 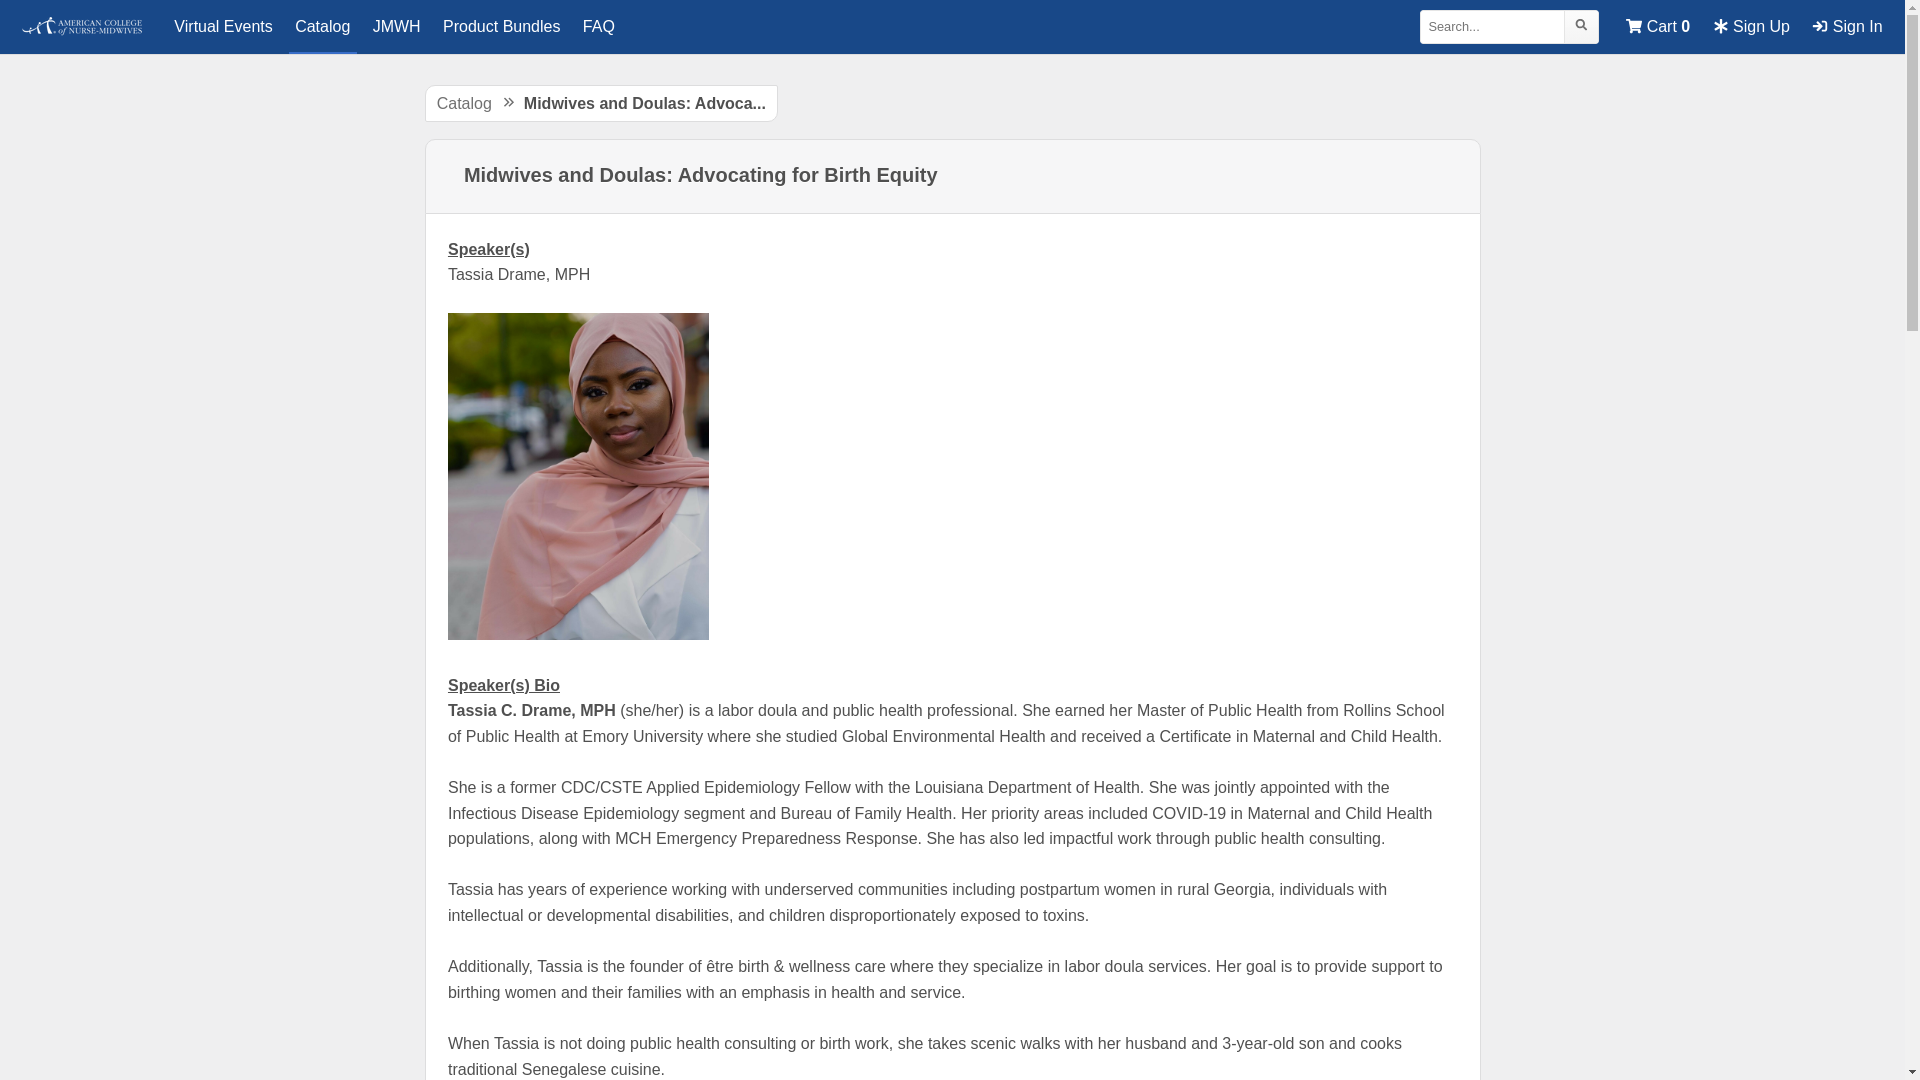 What do you see at coordinates (323, 27) in the screenshot?
I see `Catalog` at bounding box center [323, 27].